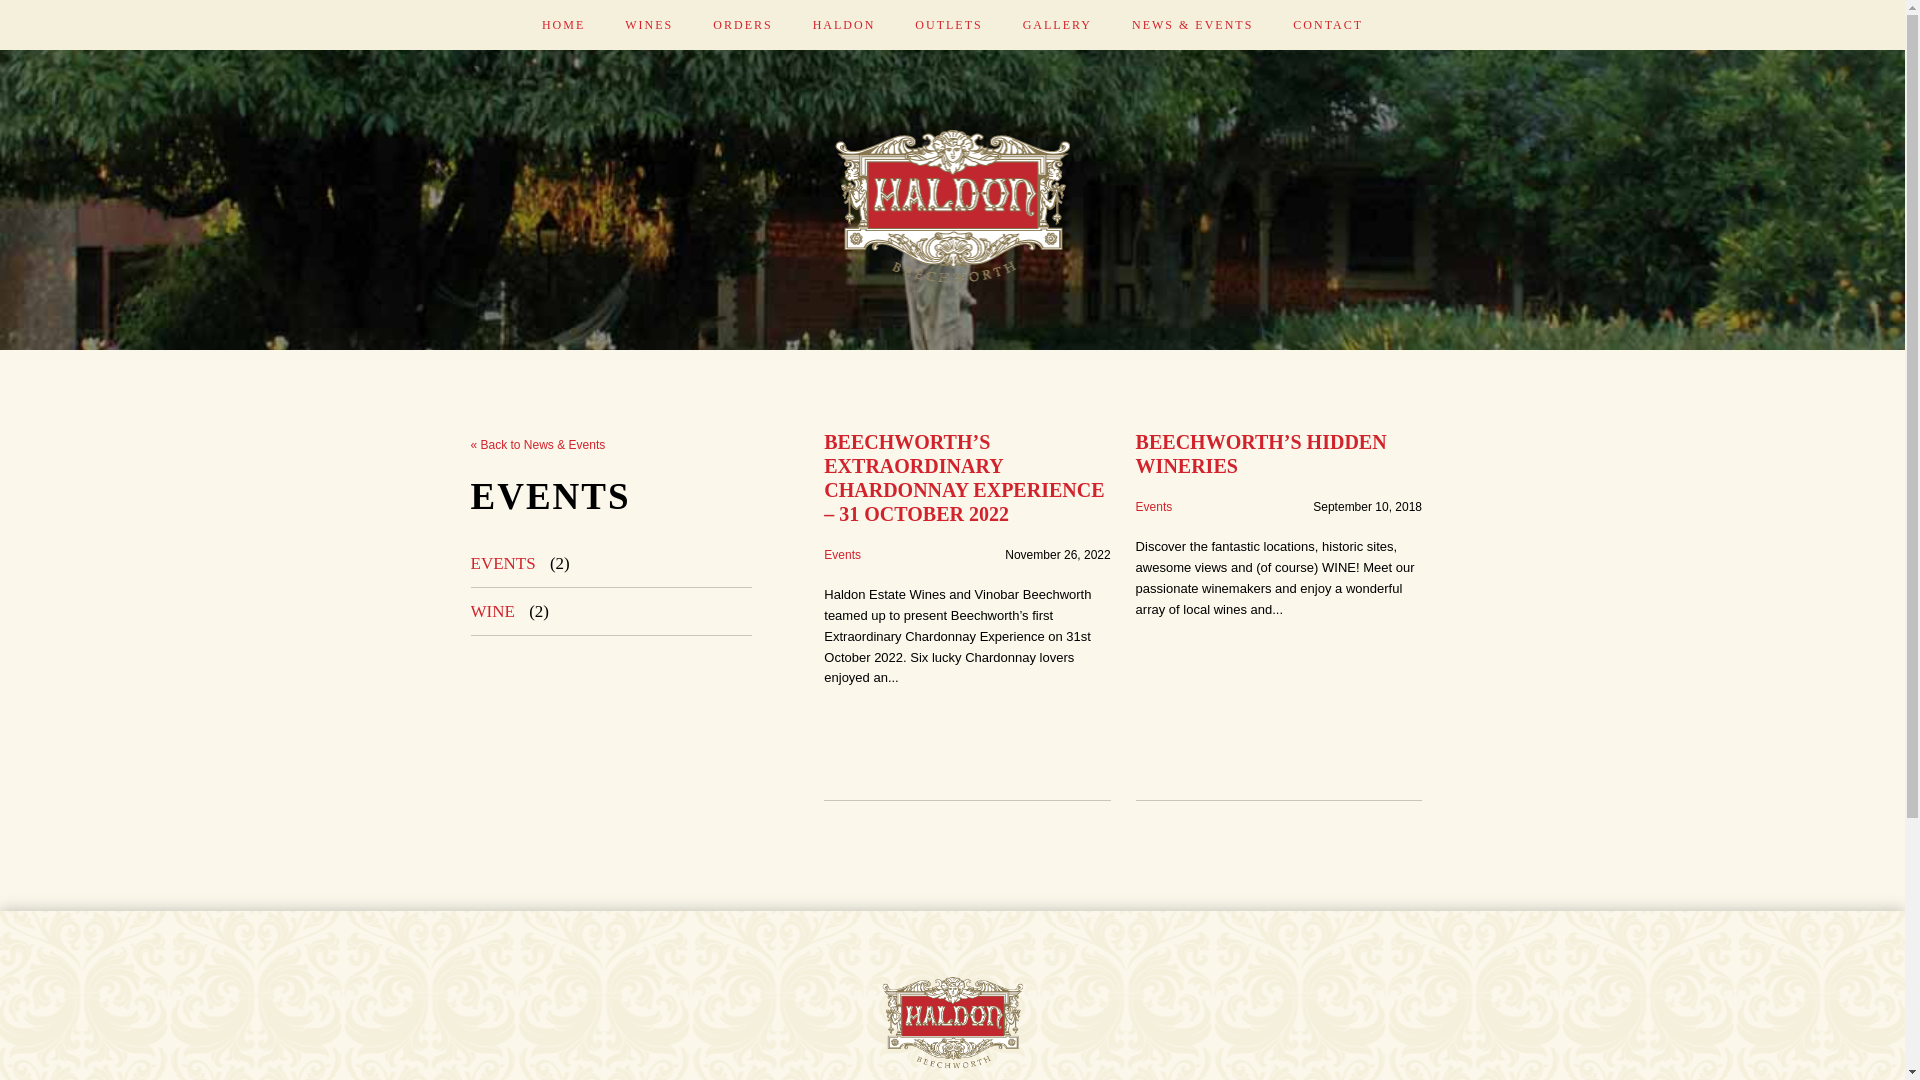 Image resolution: width=1920 pixels, height=1080 pixels. Describe the element at coordinates (649, 25) in the screenshot. I see `WINES` at that location.